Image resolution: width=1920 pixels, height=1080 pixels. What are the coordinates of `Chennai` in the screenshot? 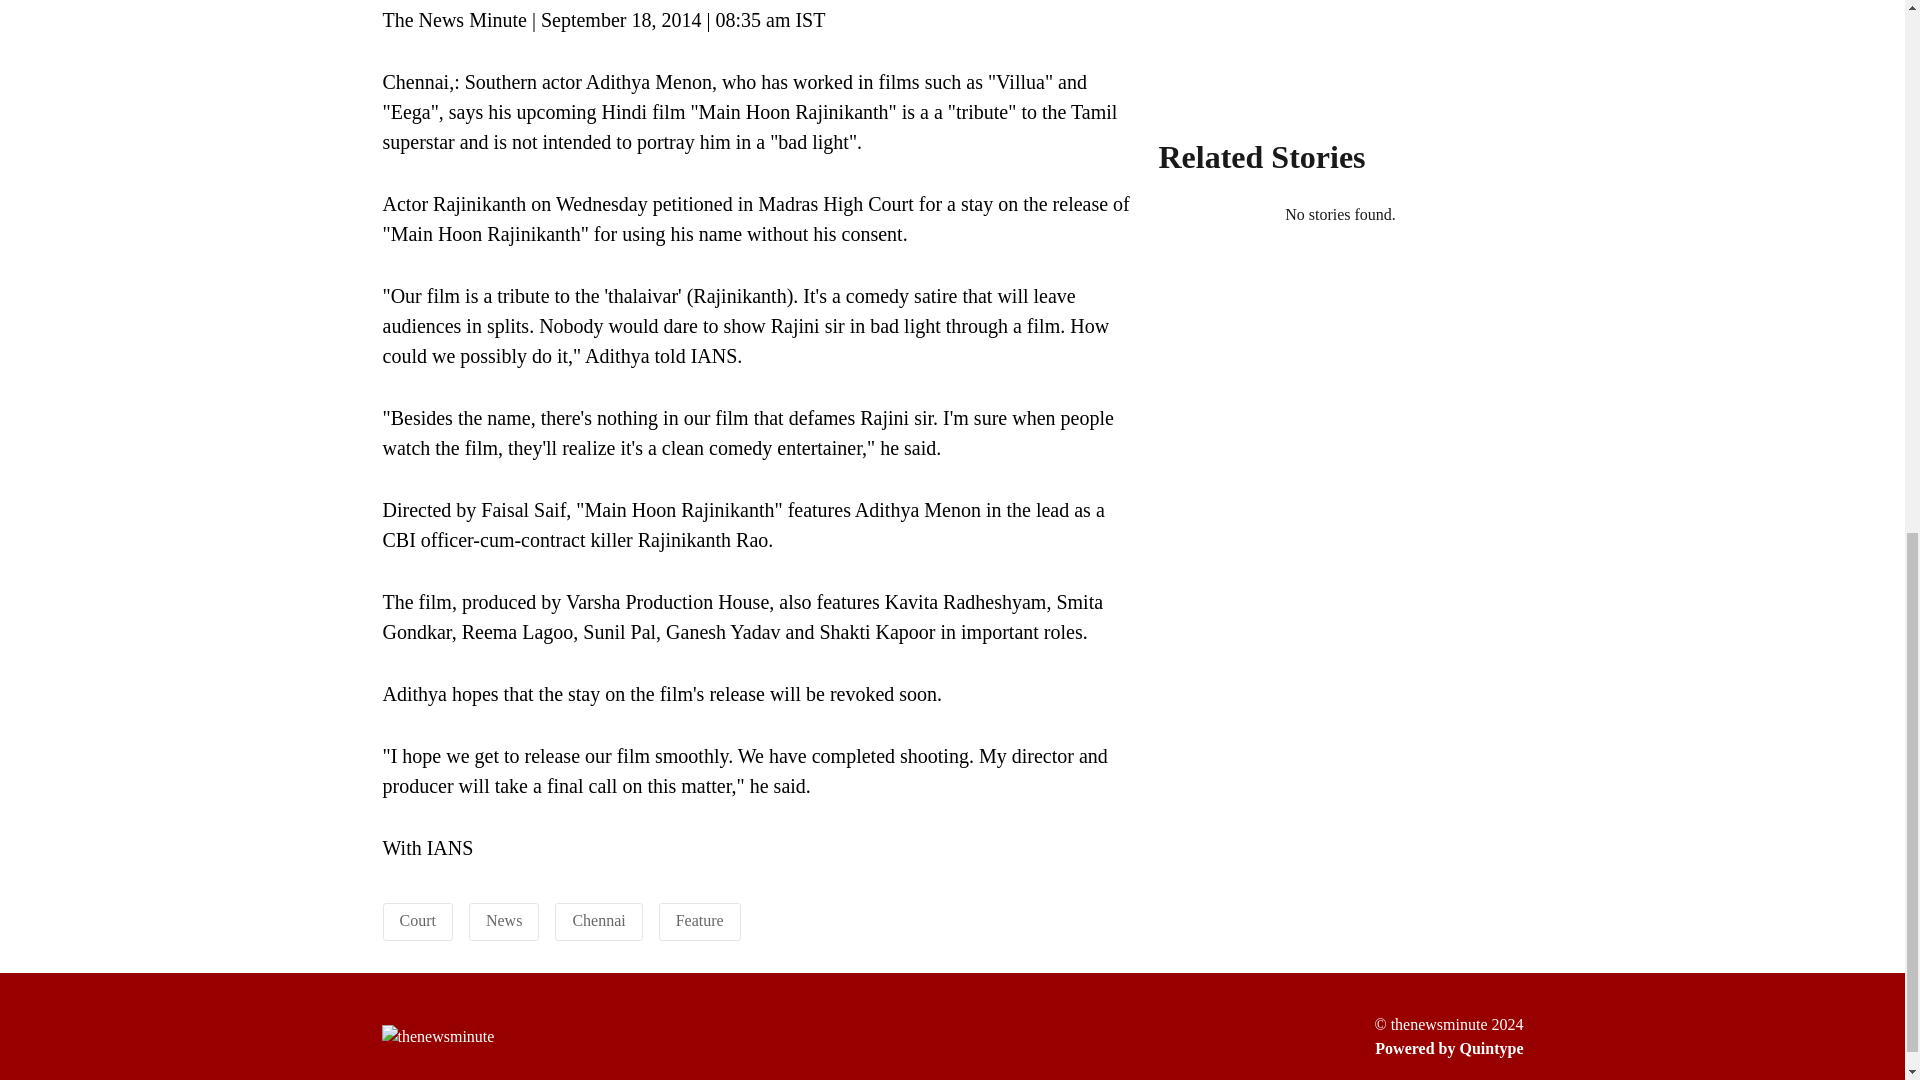 It's located at (598, 920).